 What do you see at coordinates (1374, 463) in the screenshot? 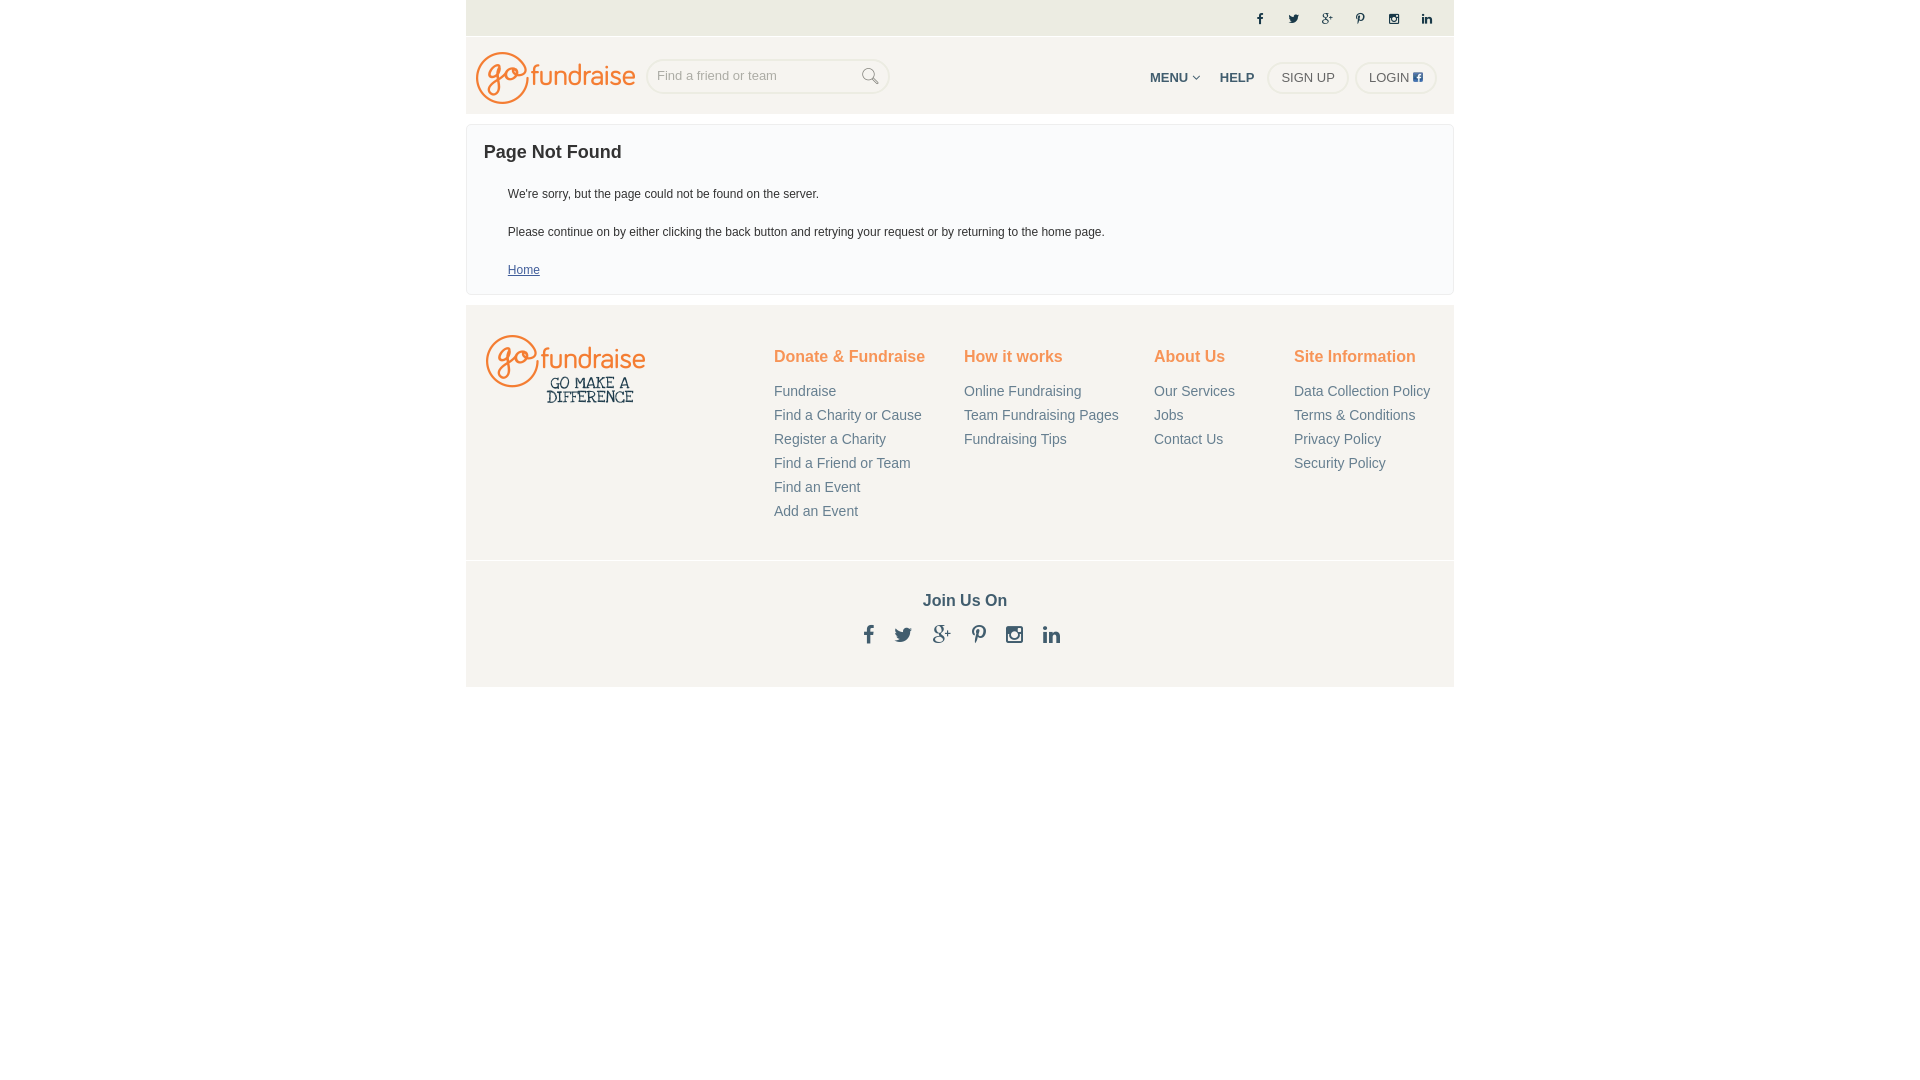
I see `Security Policy` at bounding box center [1374, 463].